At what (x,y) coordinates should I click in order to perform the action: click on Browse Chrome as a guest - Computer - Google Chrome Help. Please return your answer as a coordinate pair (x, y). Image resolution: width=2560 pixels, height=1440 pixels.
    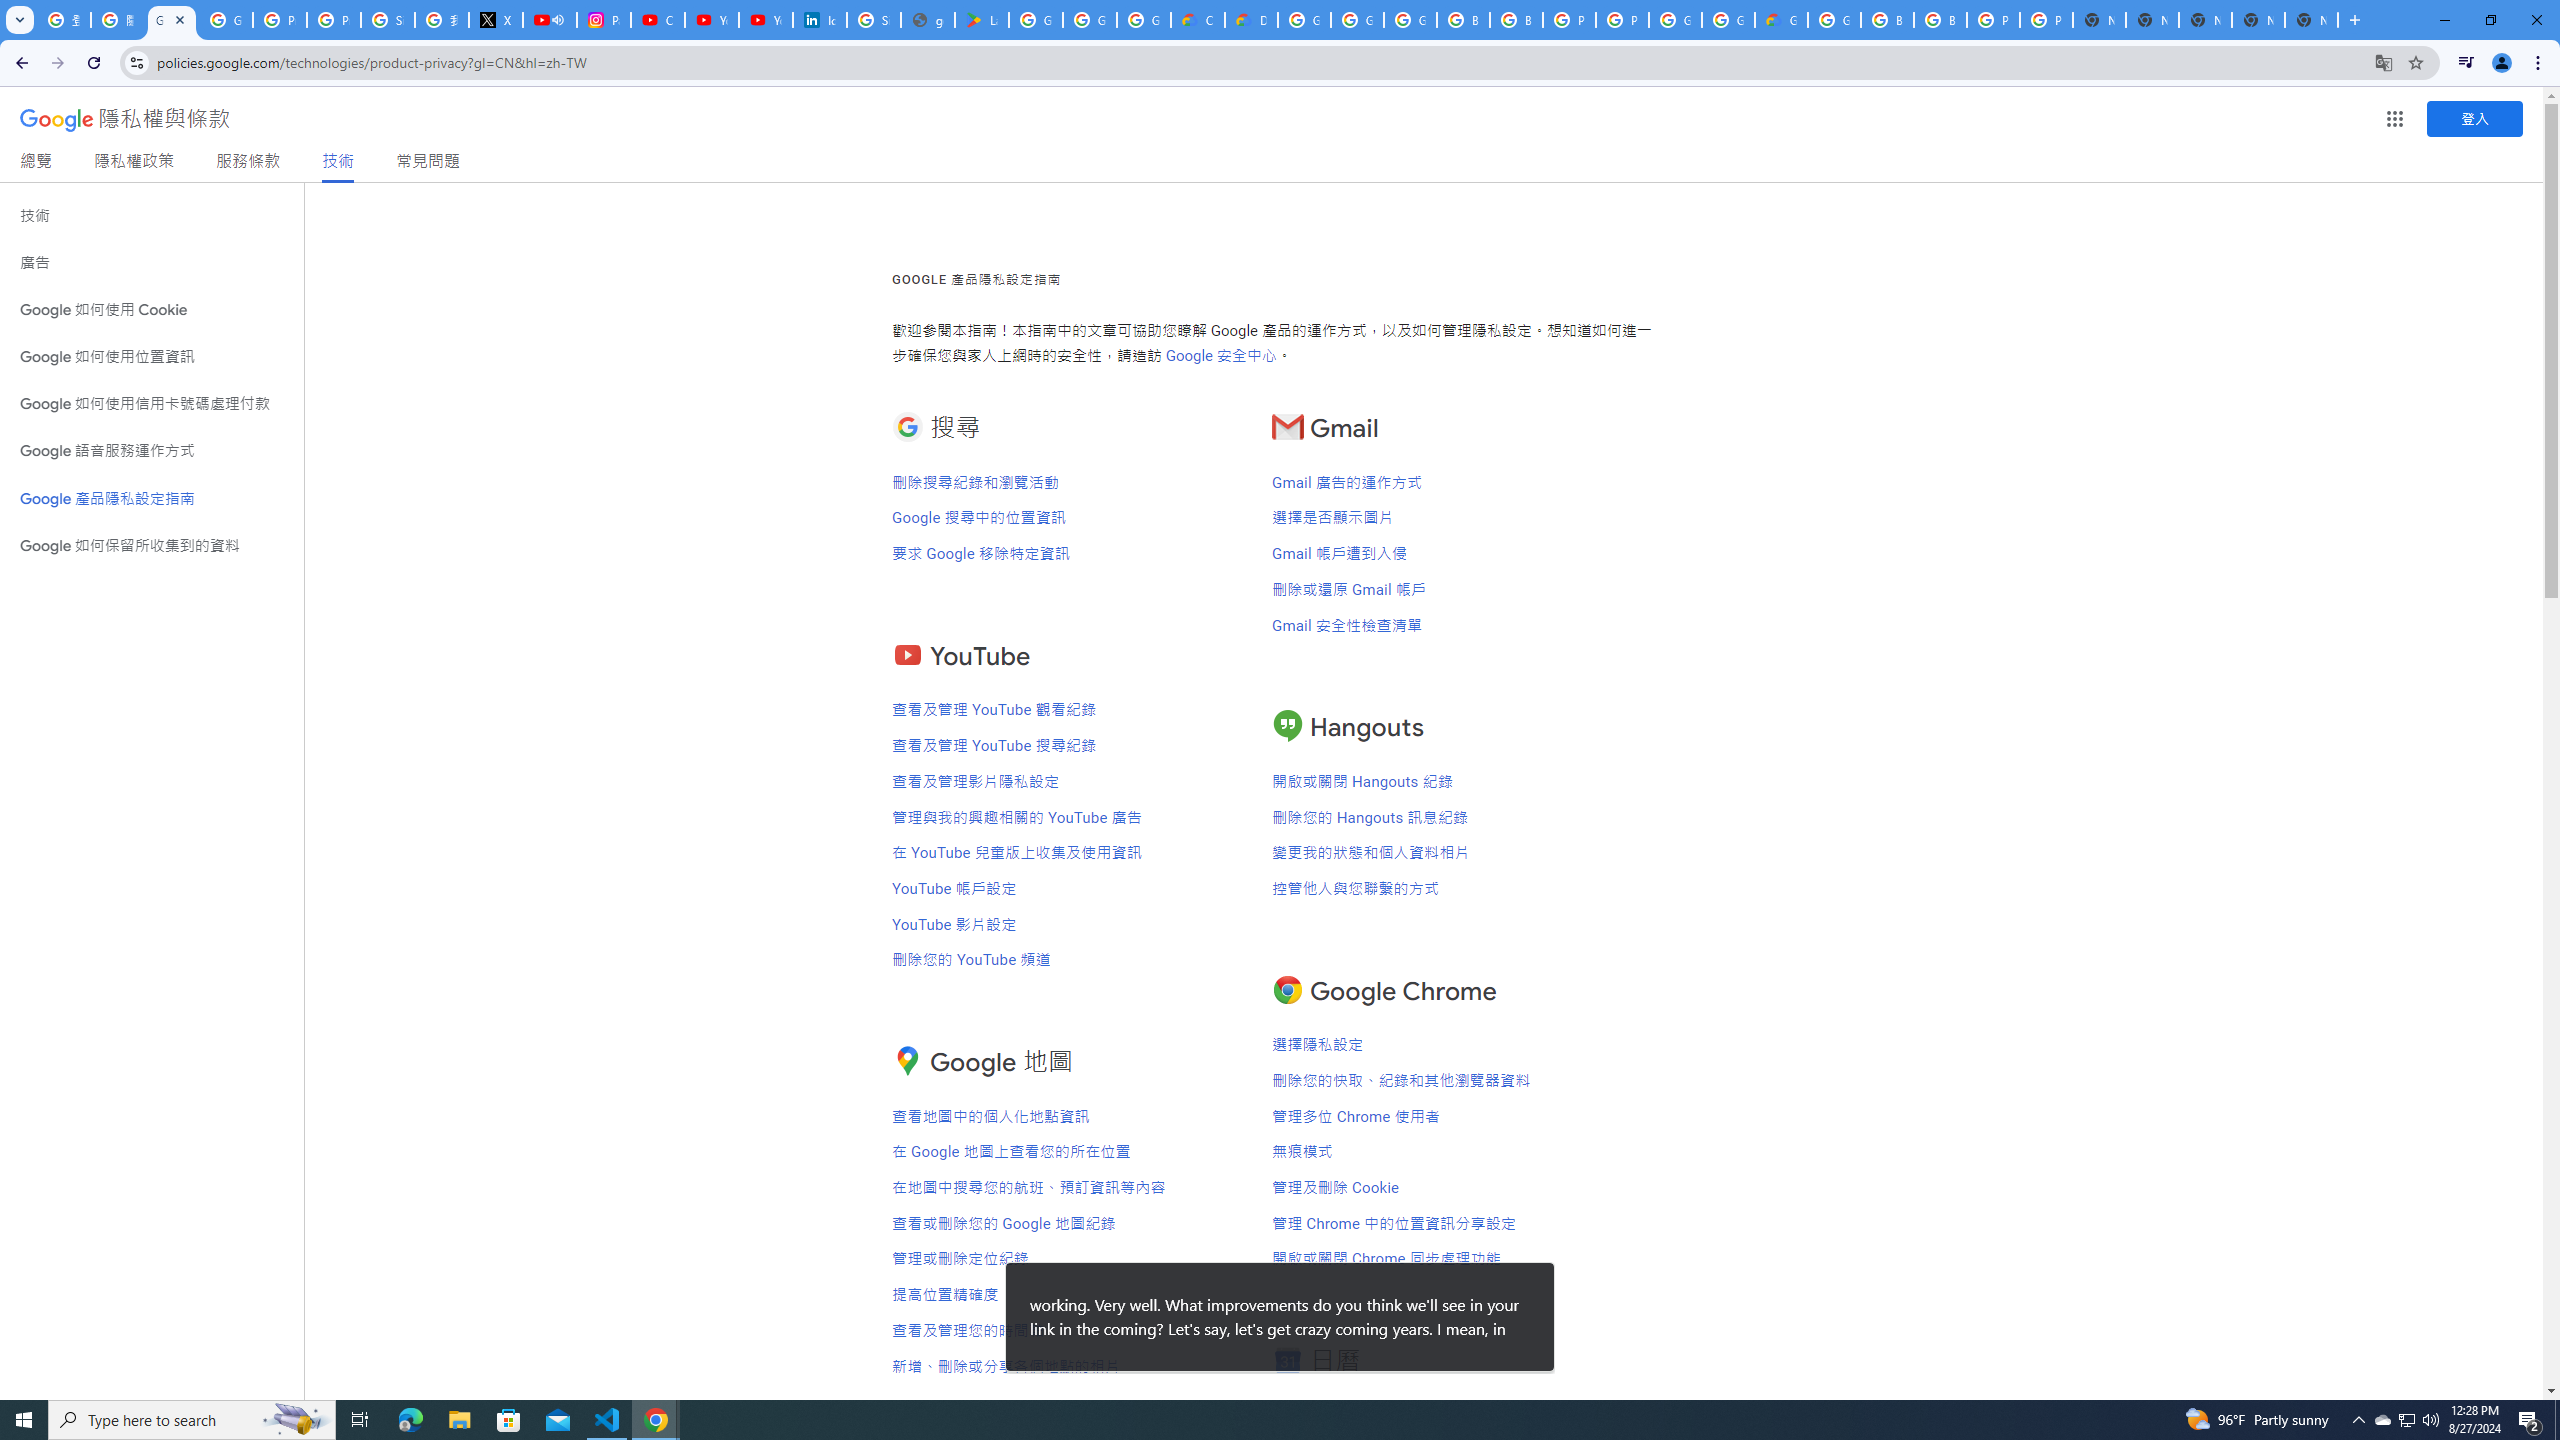
    Looking at the image, I should click on (1940, 20).